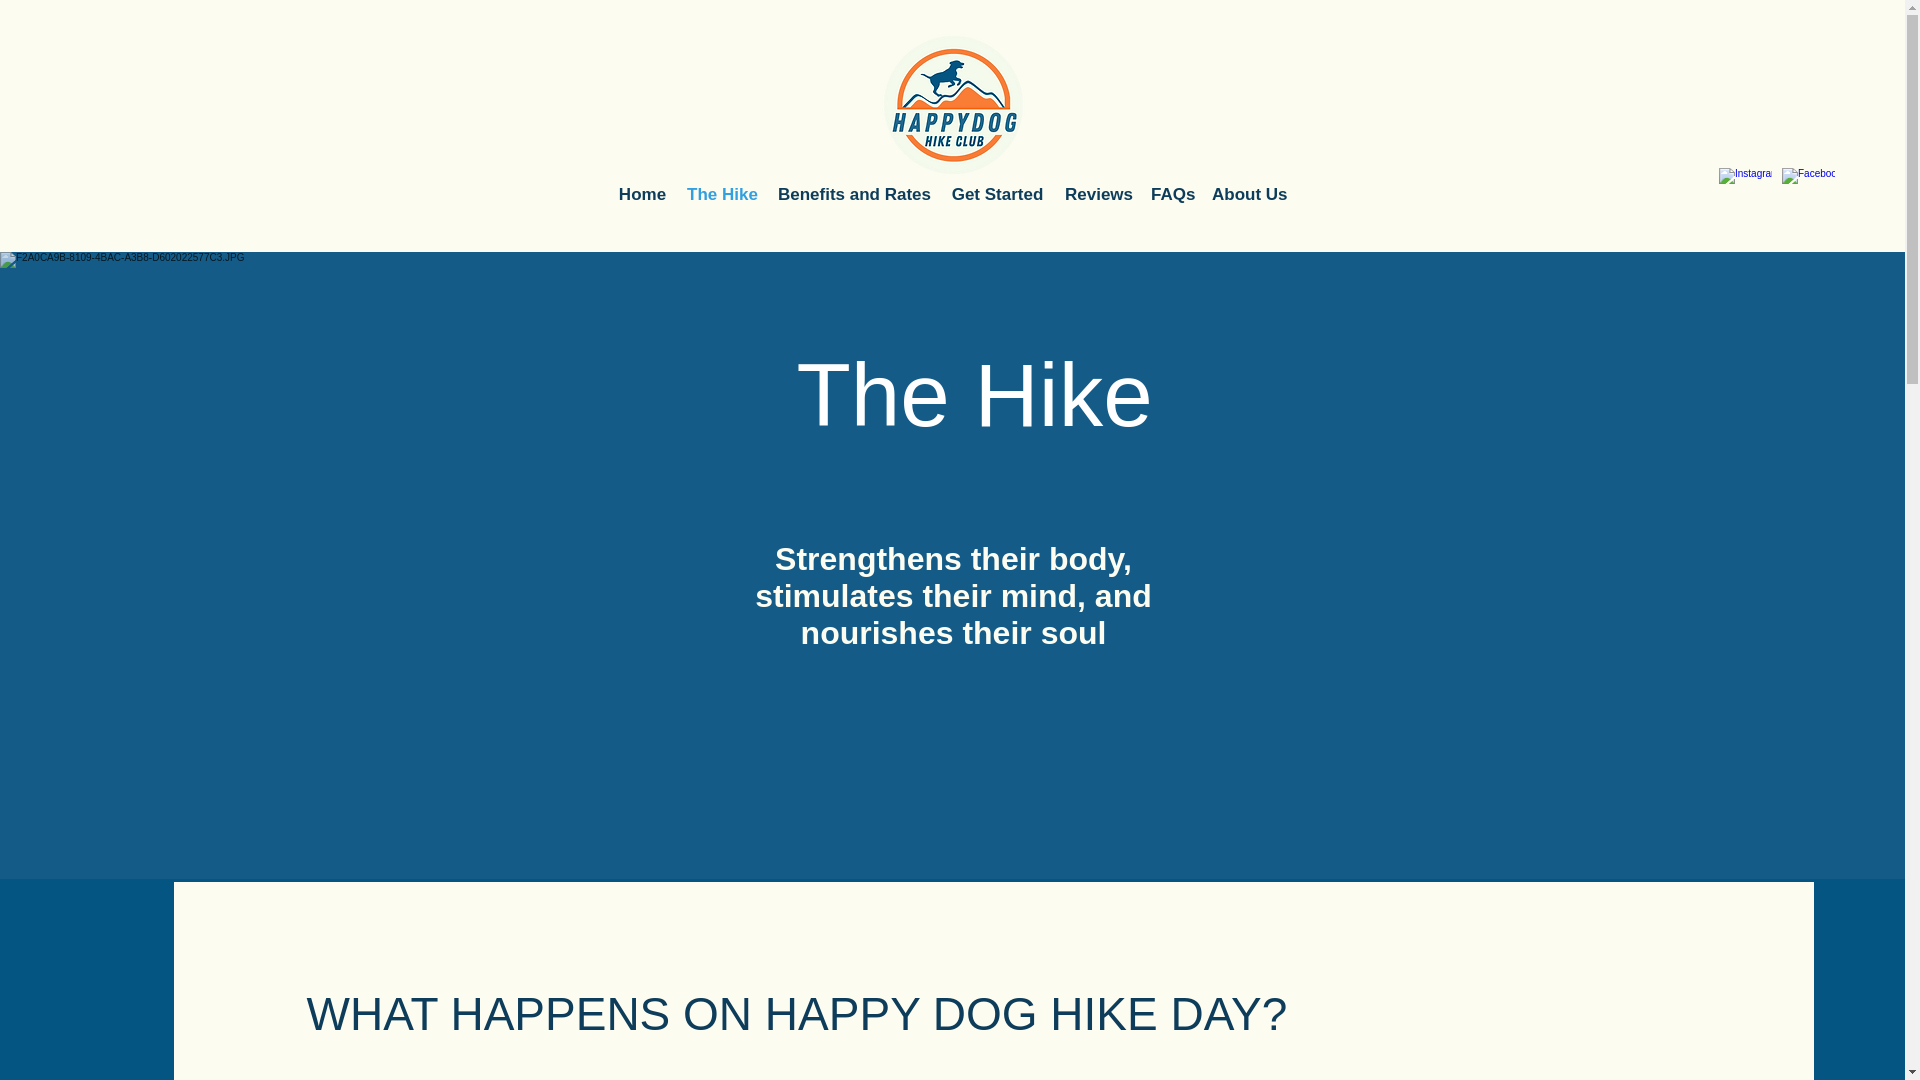 This screenshot has height=1080, width=1920. What do you see at coordinates (642, 194) in the screenshot?
I see `Home` at bounding box center [642, 194].